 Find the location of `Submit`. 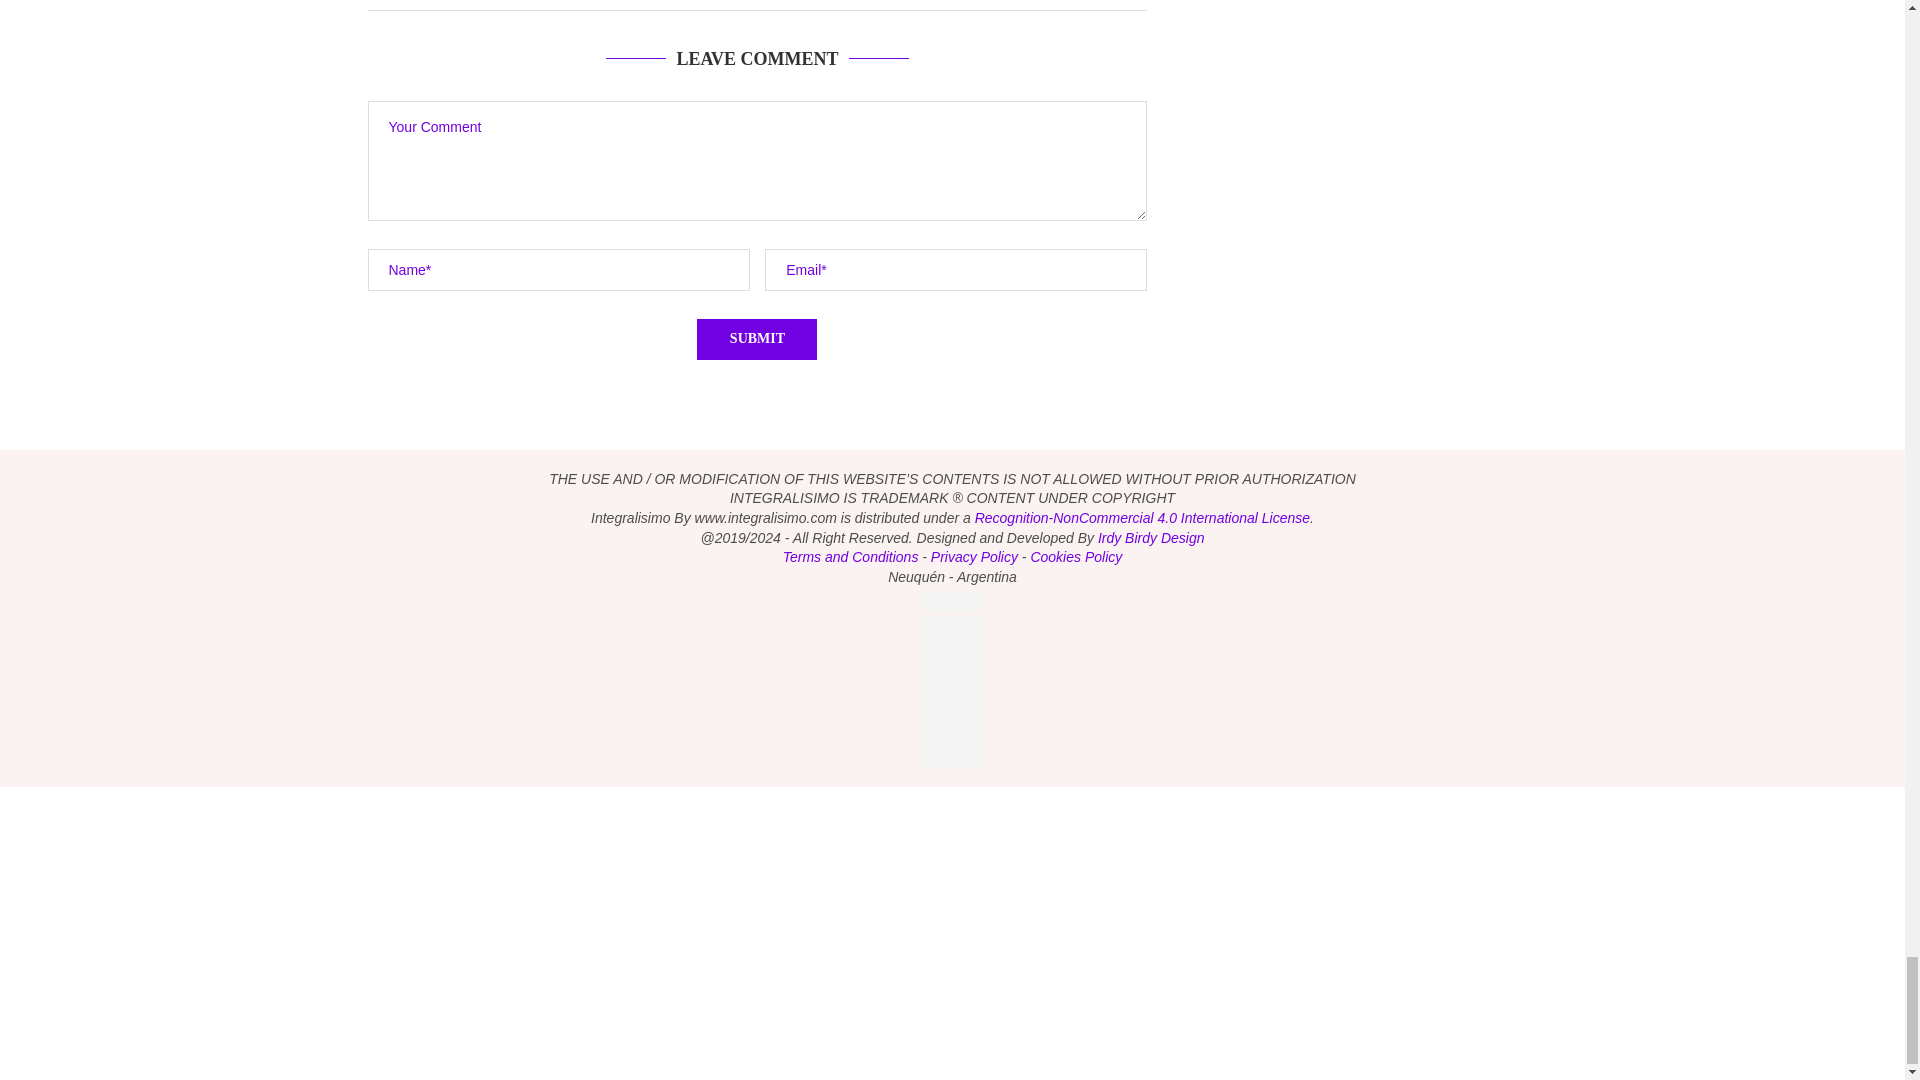

Submit is located at coordinates (756, 338).